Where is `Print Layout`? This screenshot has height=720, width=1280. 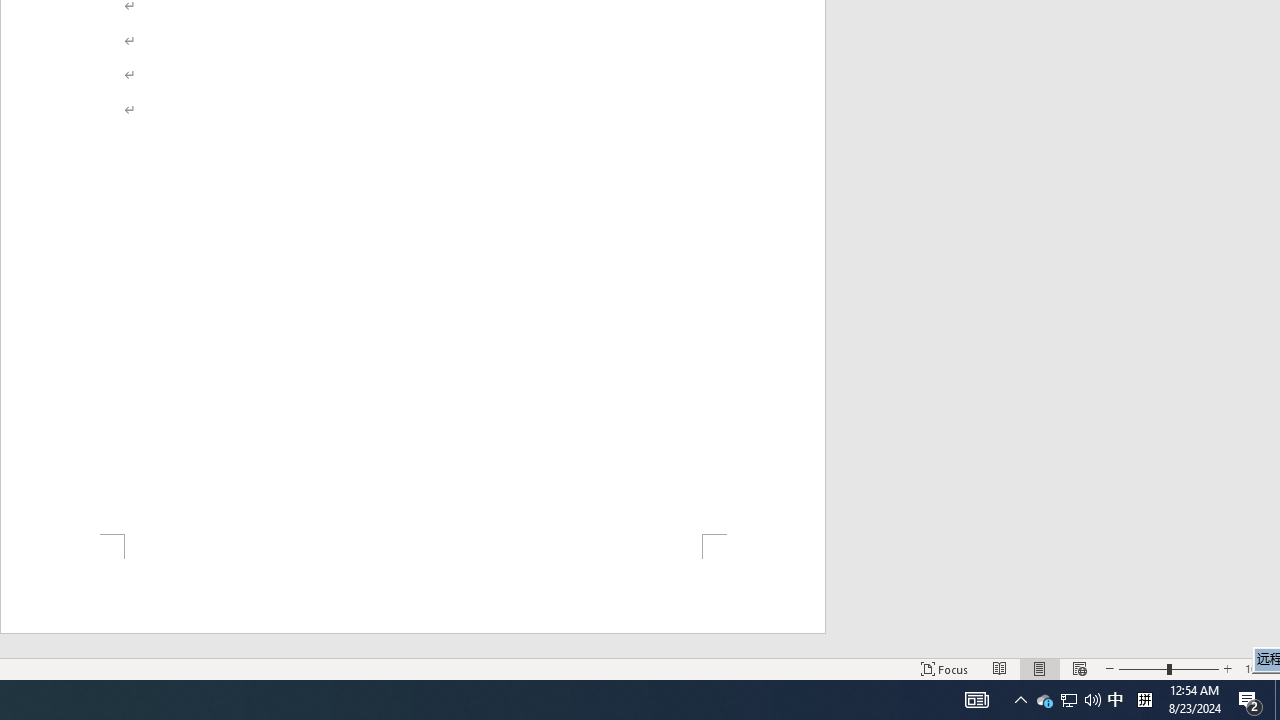 Print Layout is located at coordinates (1040, 668).